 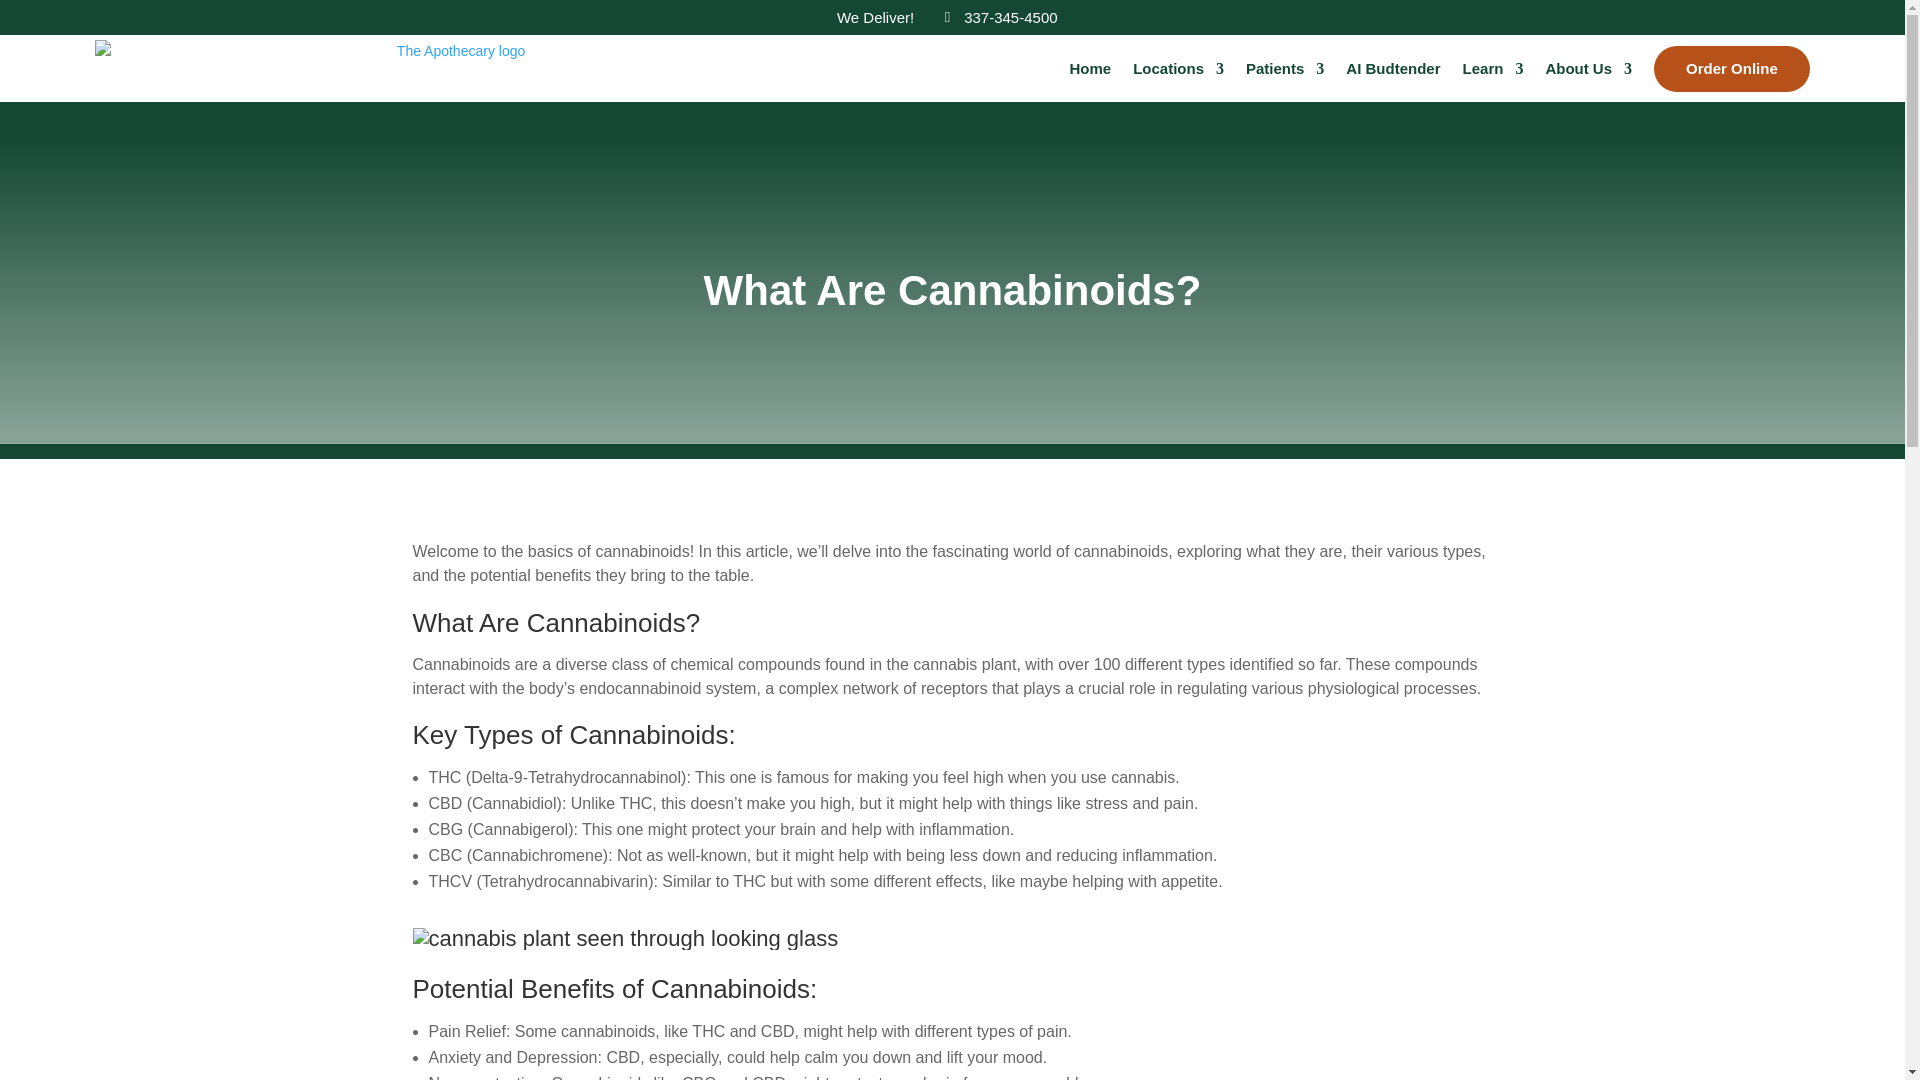 I want to click on Locations, so click(x=1178, y=68).